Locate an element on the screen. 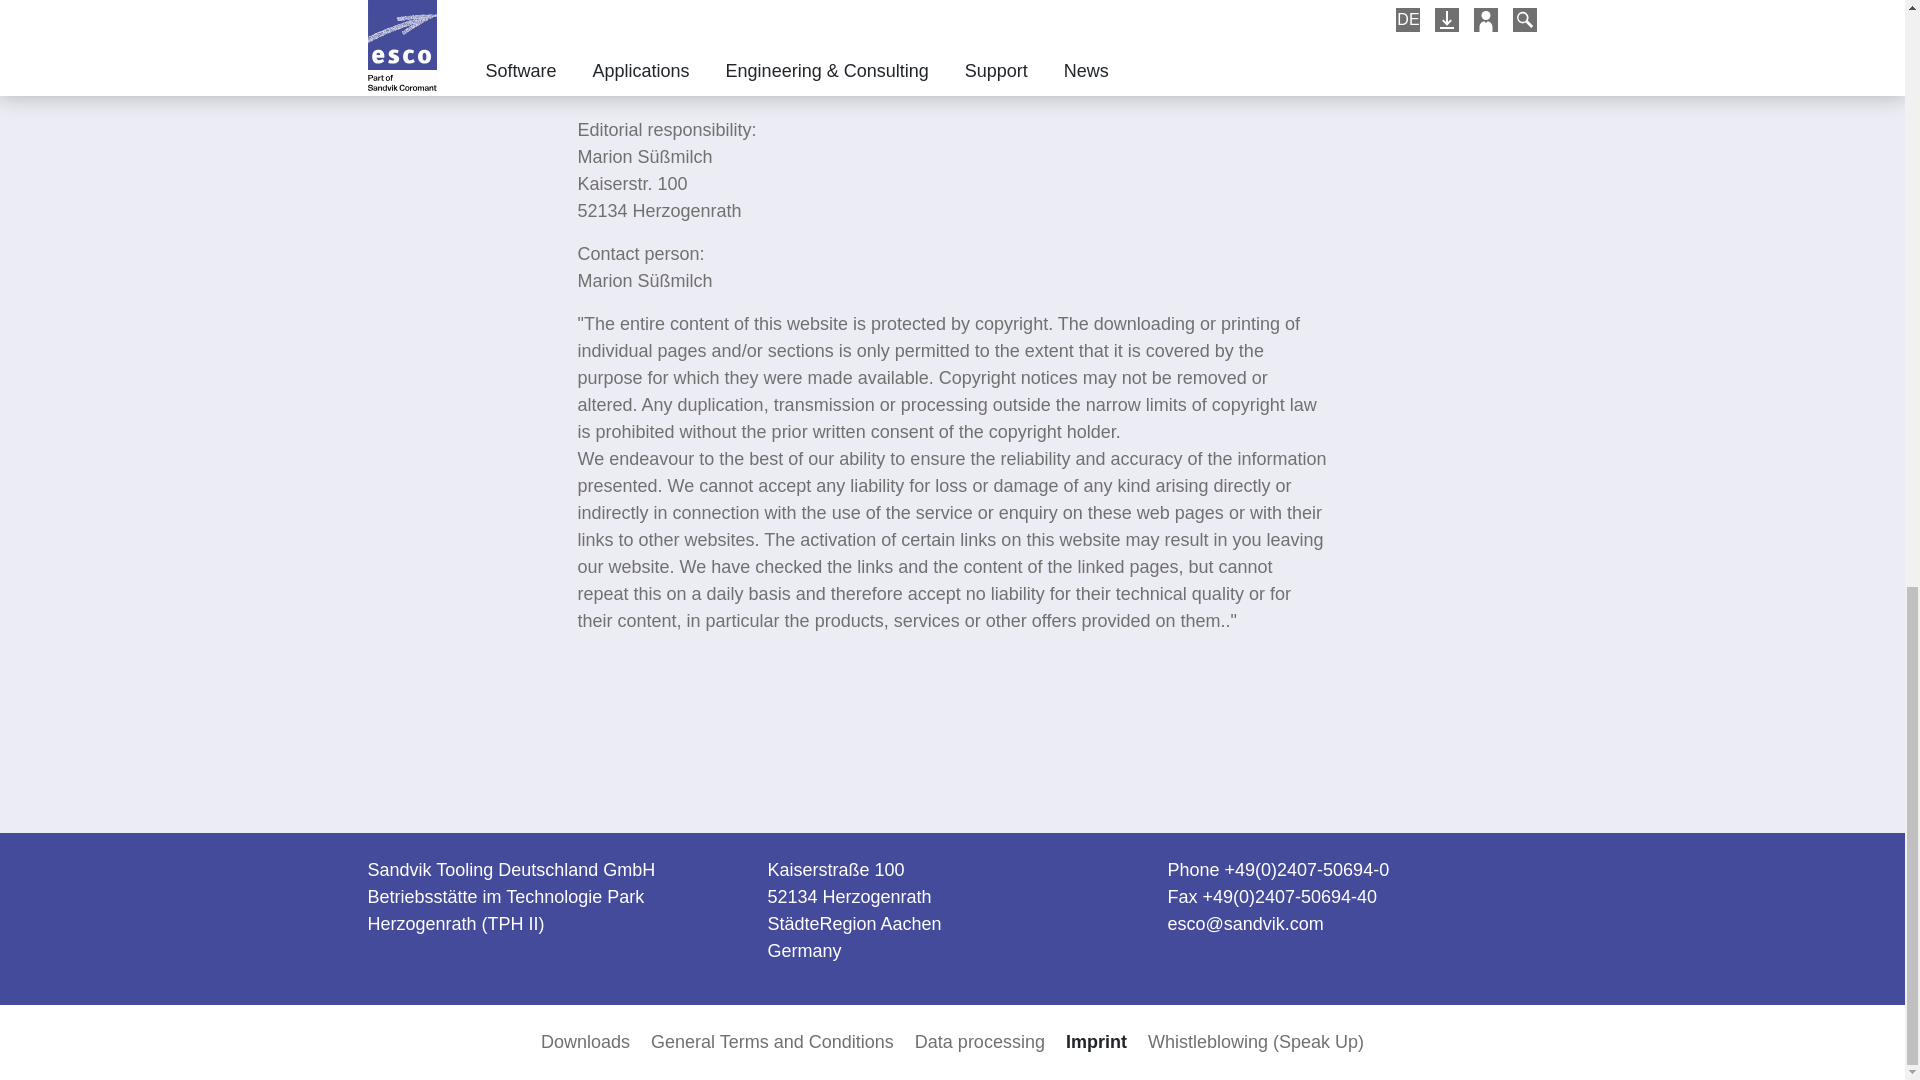  General Terms and Conditions is located at coordinates (772, 1042).